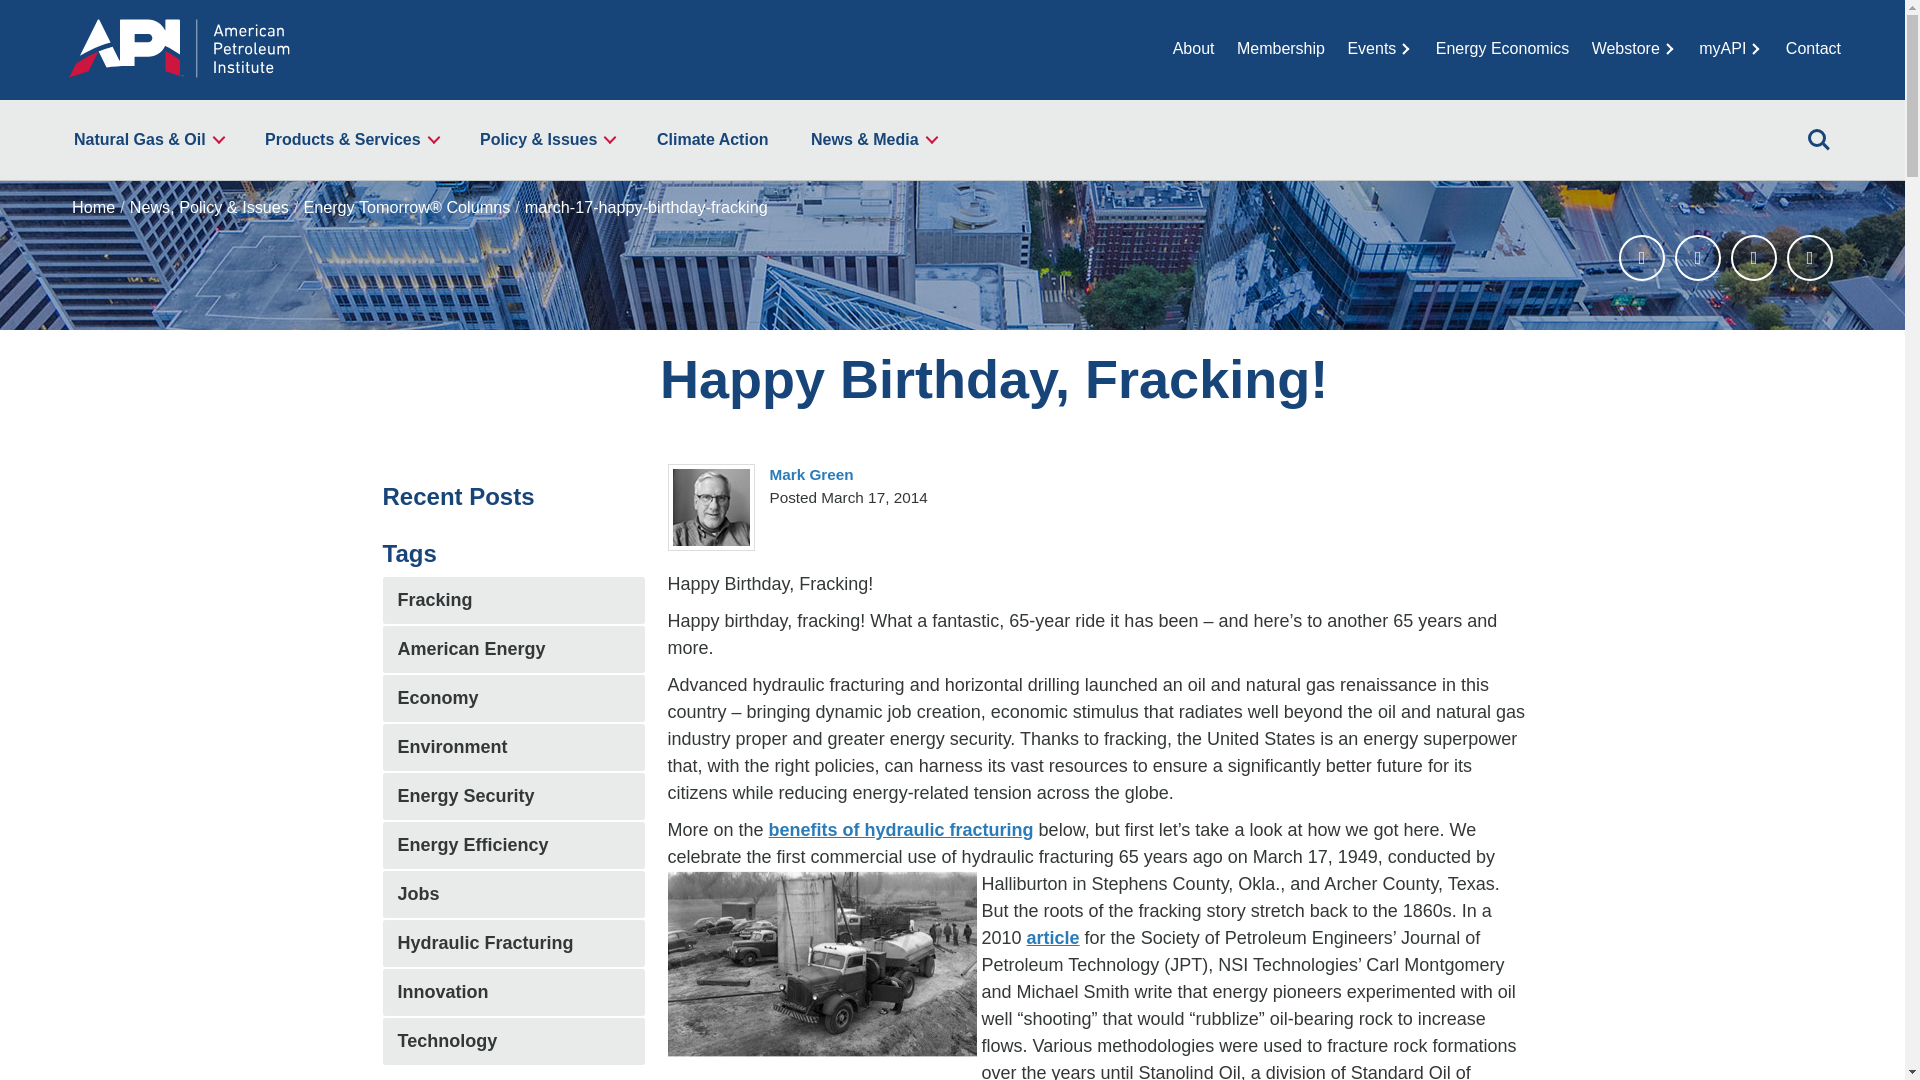 Image resolution: width=1920 pixels, height=1080 pixels. I want to click on Contact, so click(1813, 48).